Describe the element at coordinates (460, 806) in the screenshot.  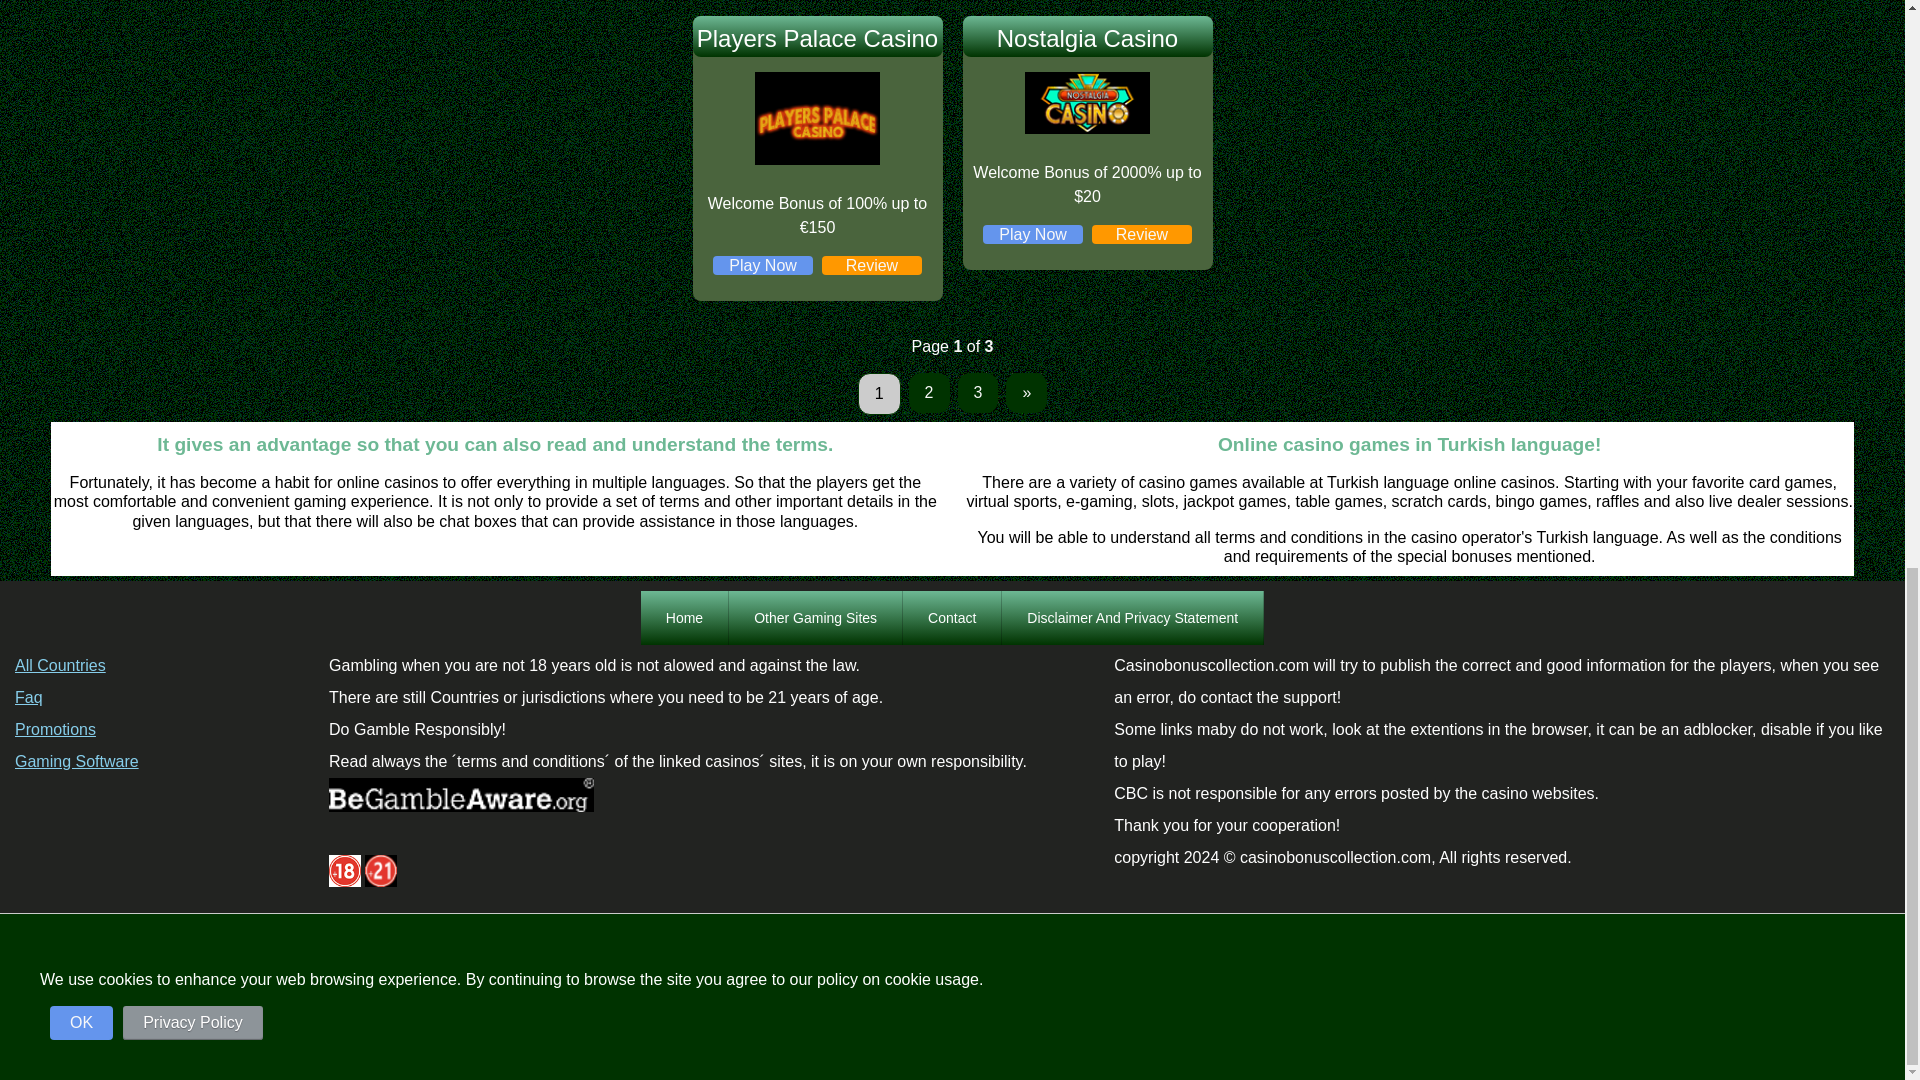
I see `BeGambleAware` at that location.